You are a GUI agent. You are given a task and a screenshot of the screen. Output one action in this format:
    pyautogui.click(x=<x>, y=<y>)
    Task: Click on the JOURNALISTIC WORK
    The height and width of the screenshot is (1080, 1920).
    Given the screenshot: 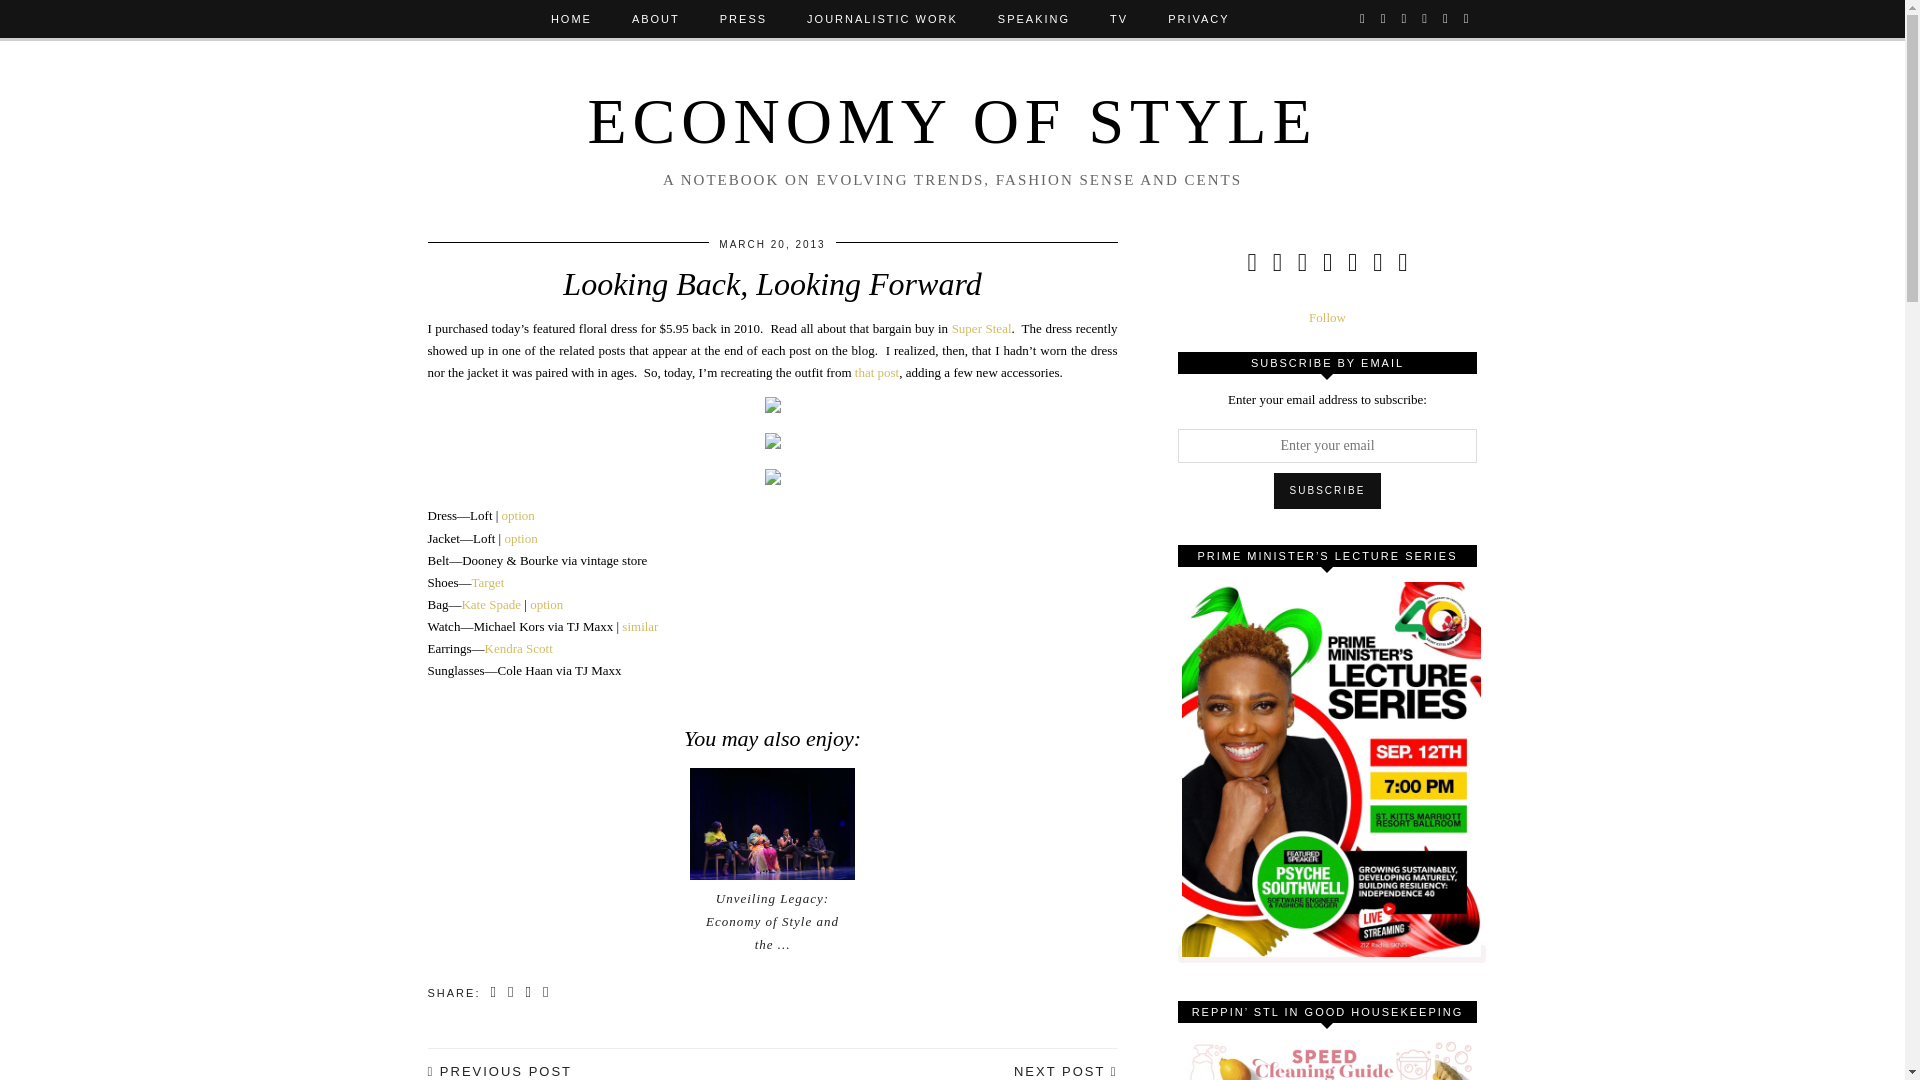 What is the action you would take?
    pyautogui.click(x=882, y=18)
    